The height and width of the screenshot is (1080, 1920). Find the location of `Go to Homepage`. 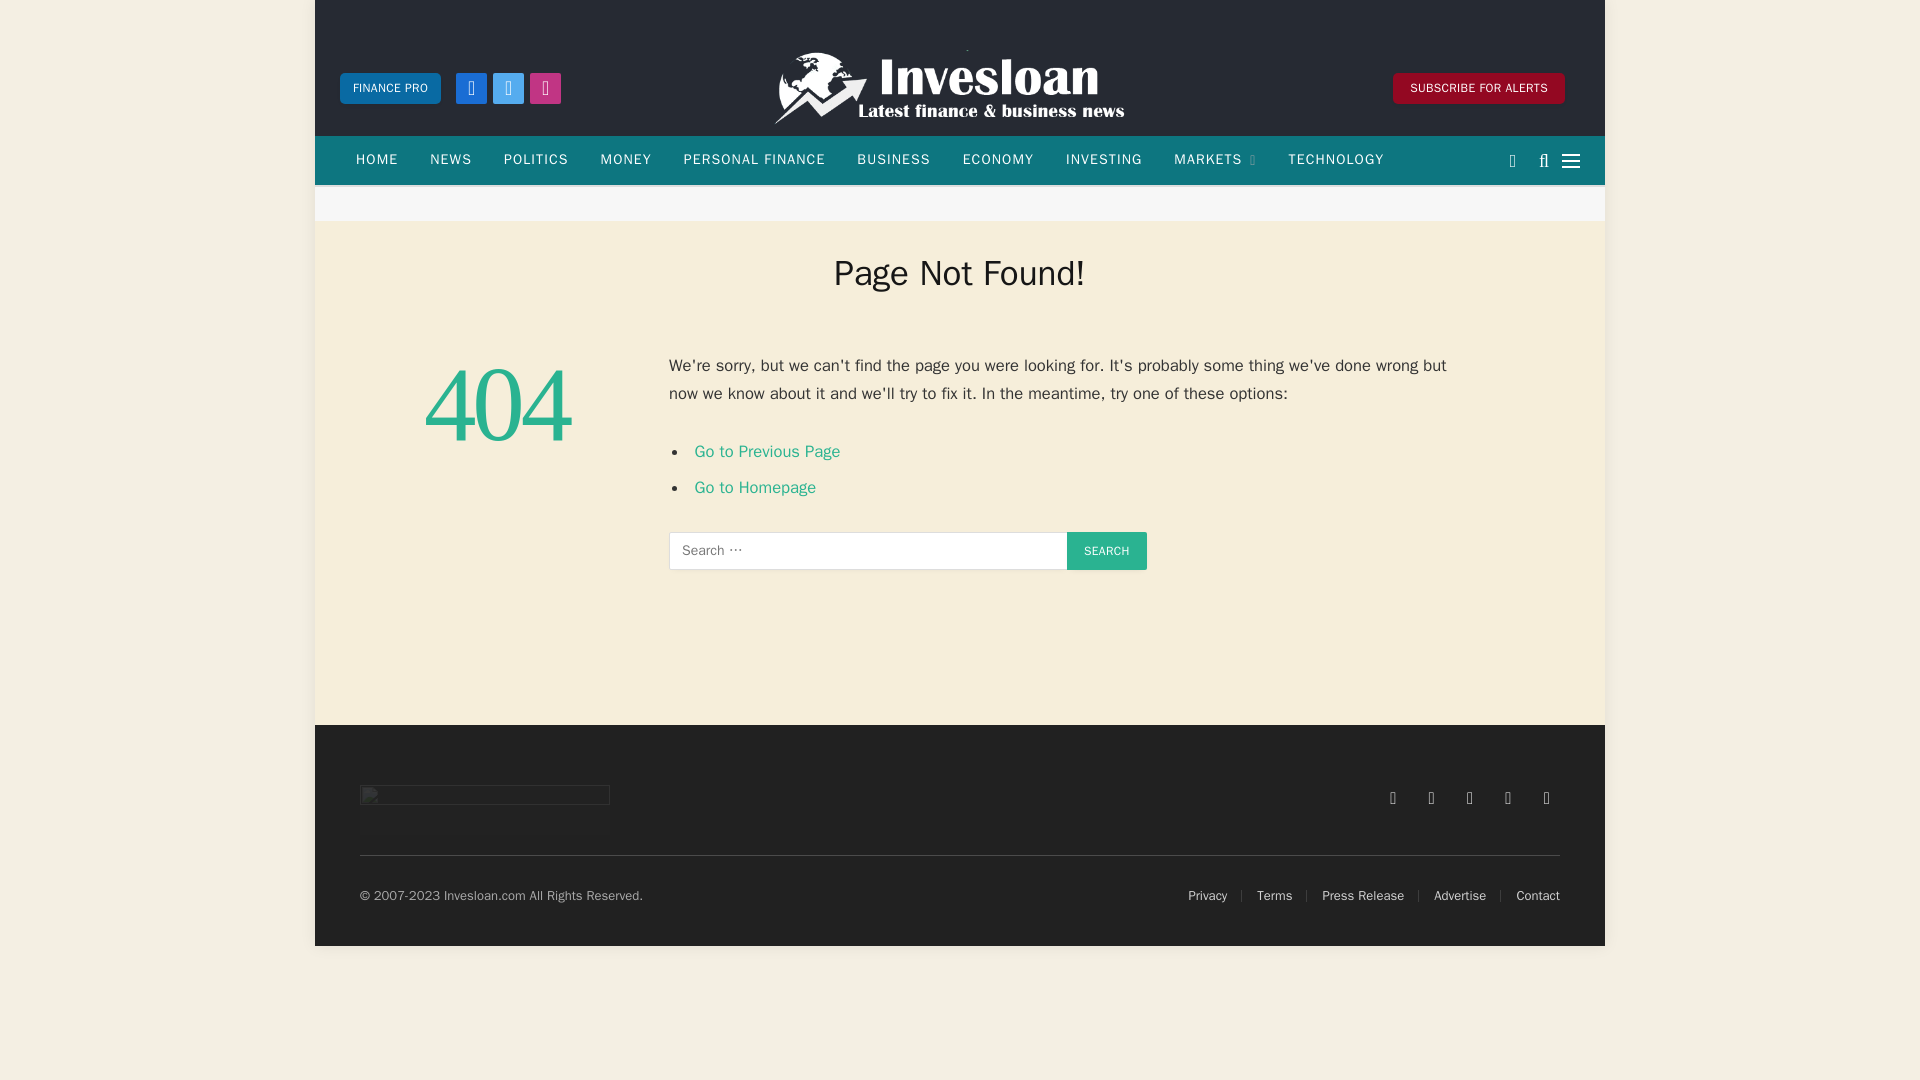

Go to Homepage is located at coordinates (756, 486).